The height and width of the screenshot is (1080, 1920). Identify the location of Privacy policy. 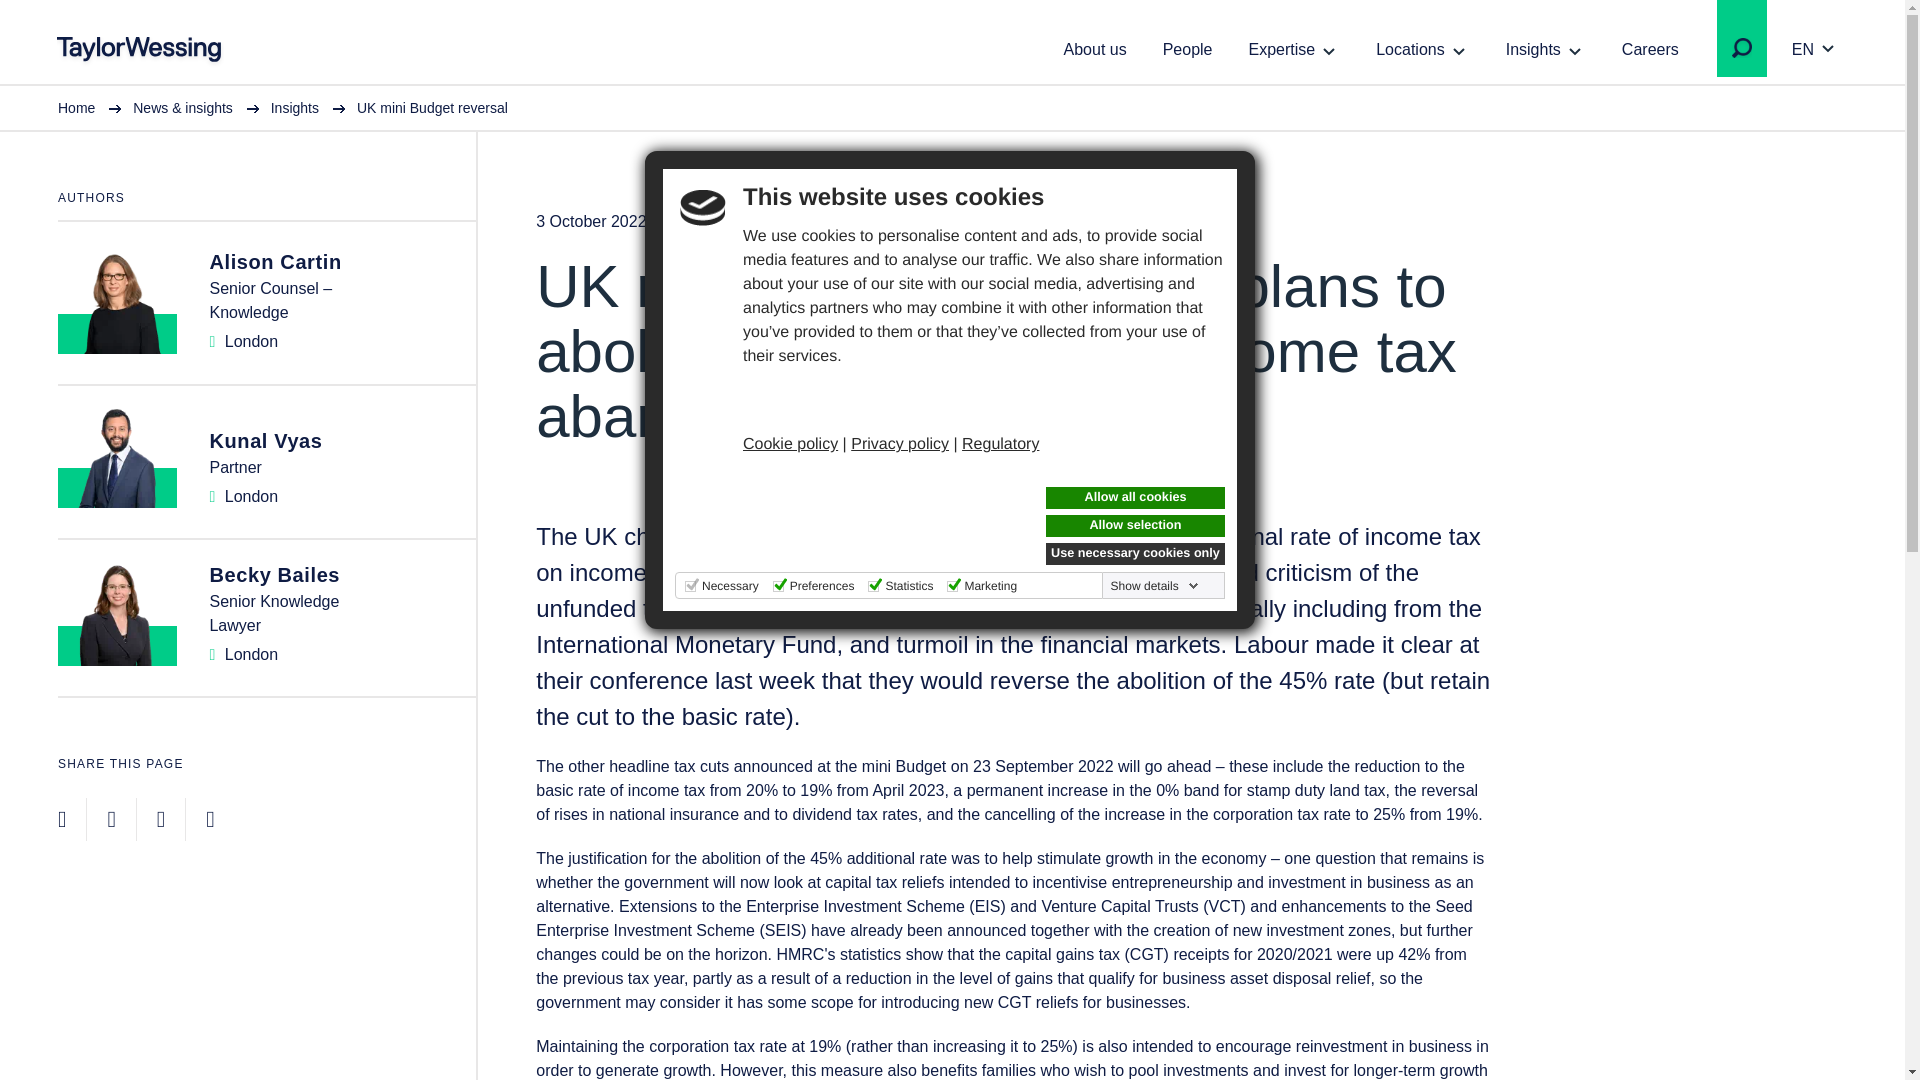
(899, 444).